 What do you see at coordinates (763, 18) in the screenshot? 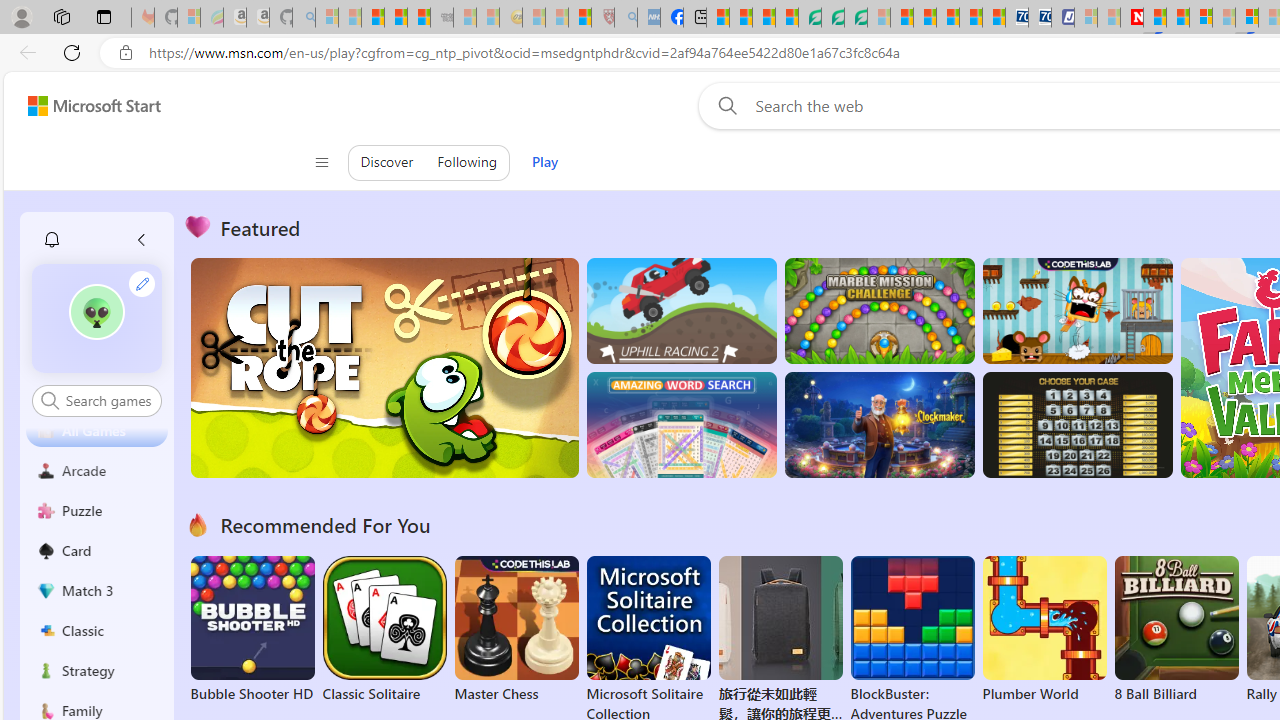
I see `World - MSN` at bounding box center [763, 18].